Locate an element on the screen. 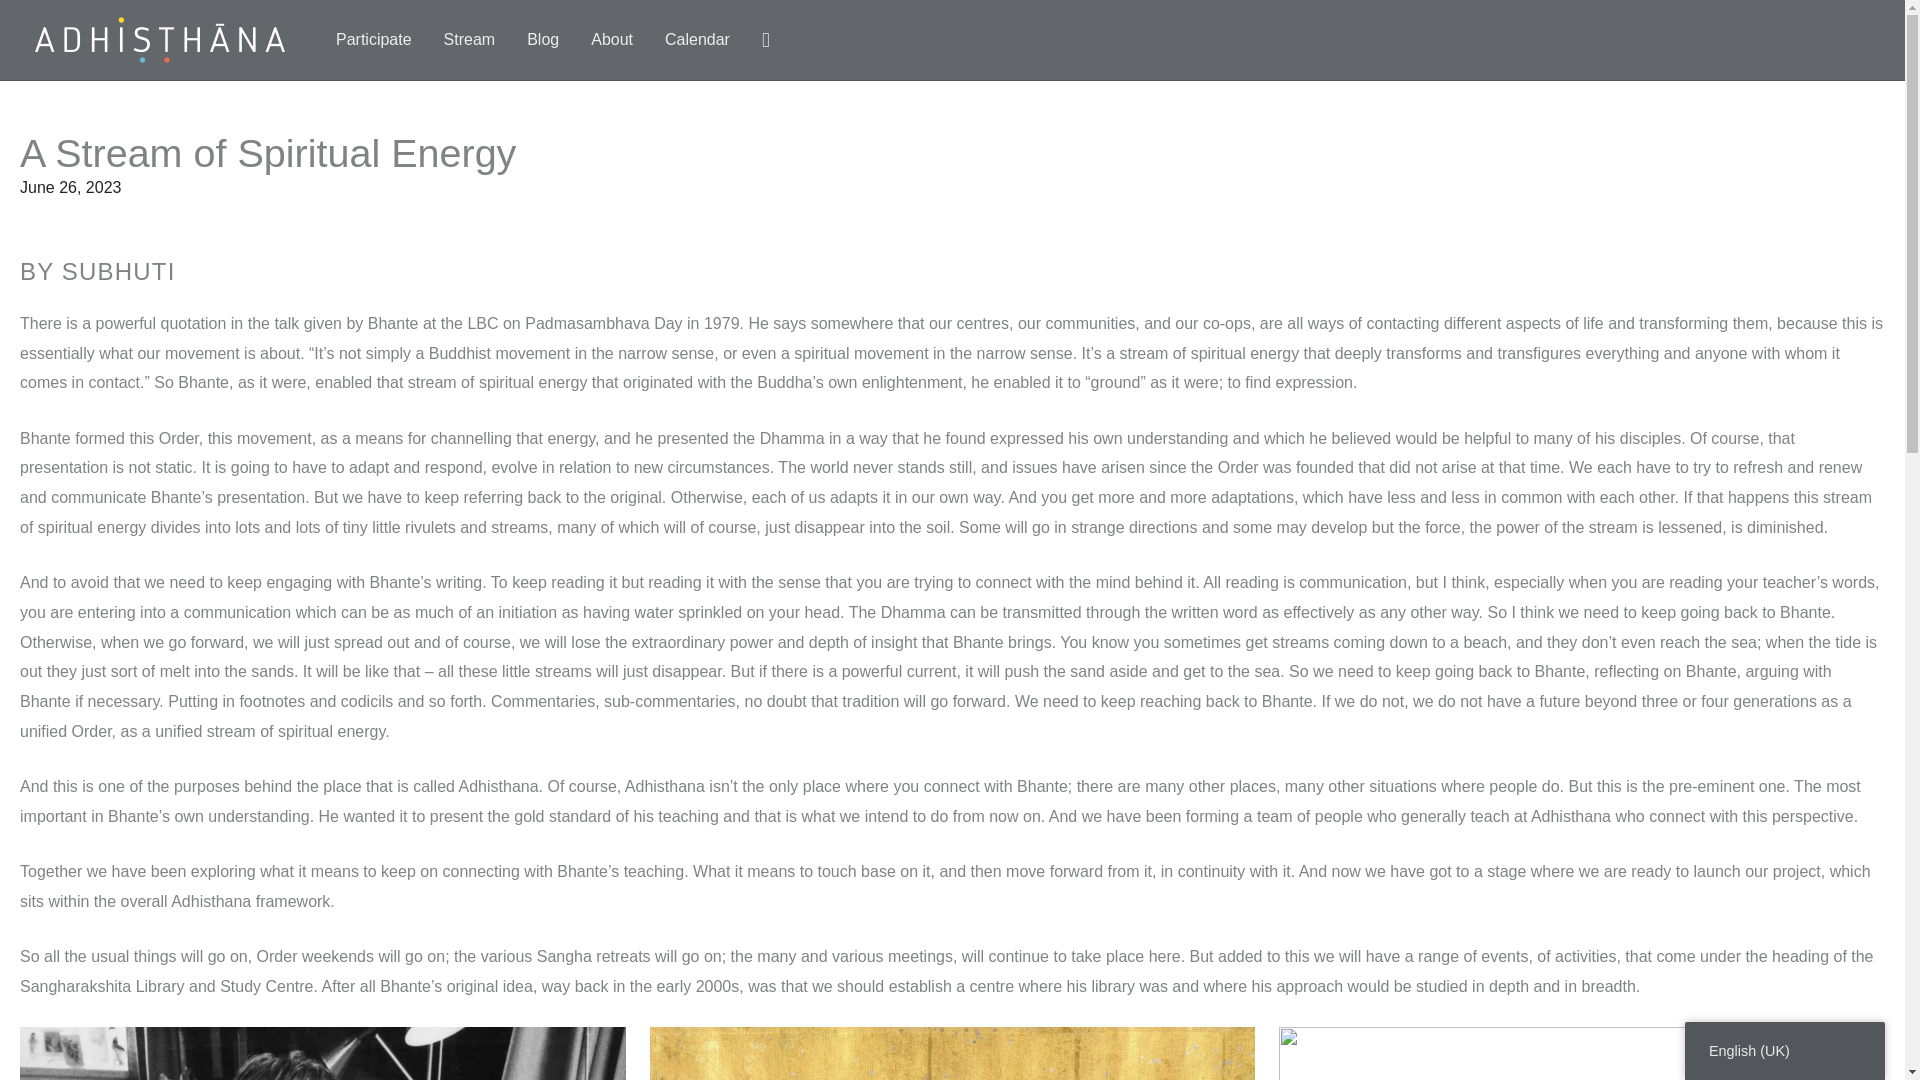 The width and height of the screenshot is (1920, 1080). Stream is located at coordinates (470, 40).